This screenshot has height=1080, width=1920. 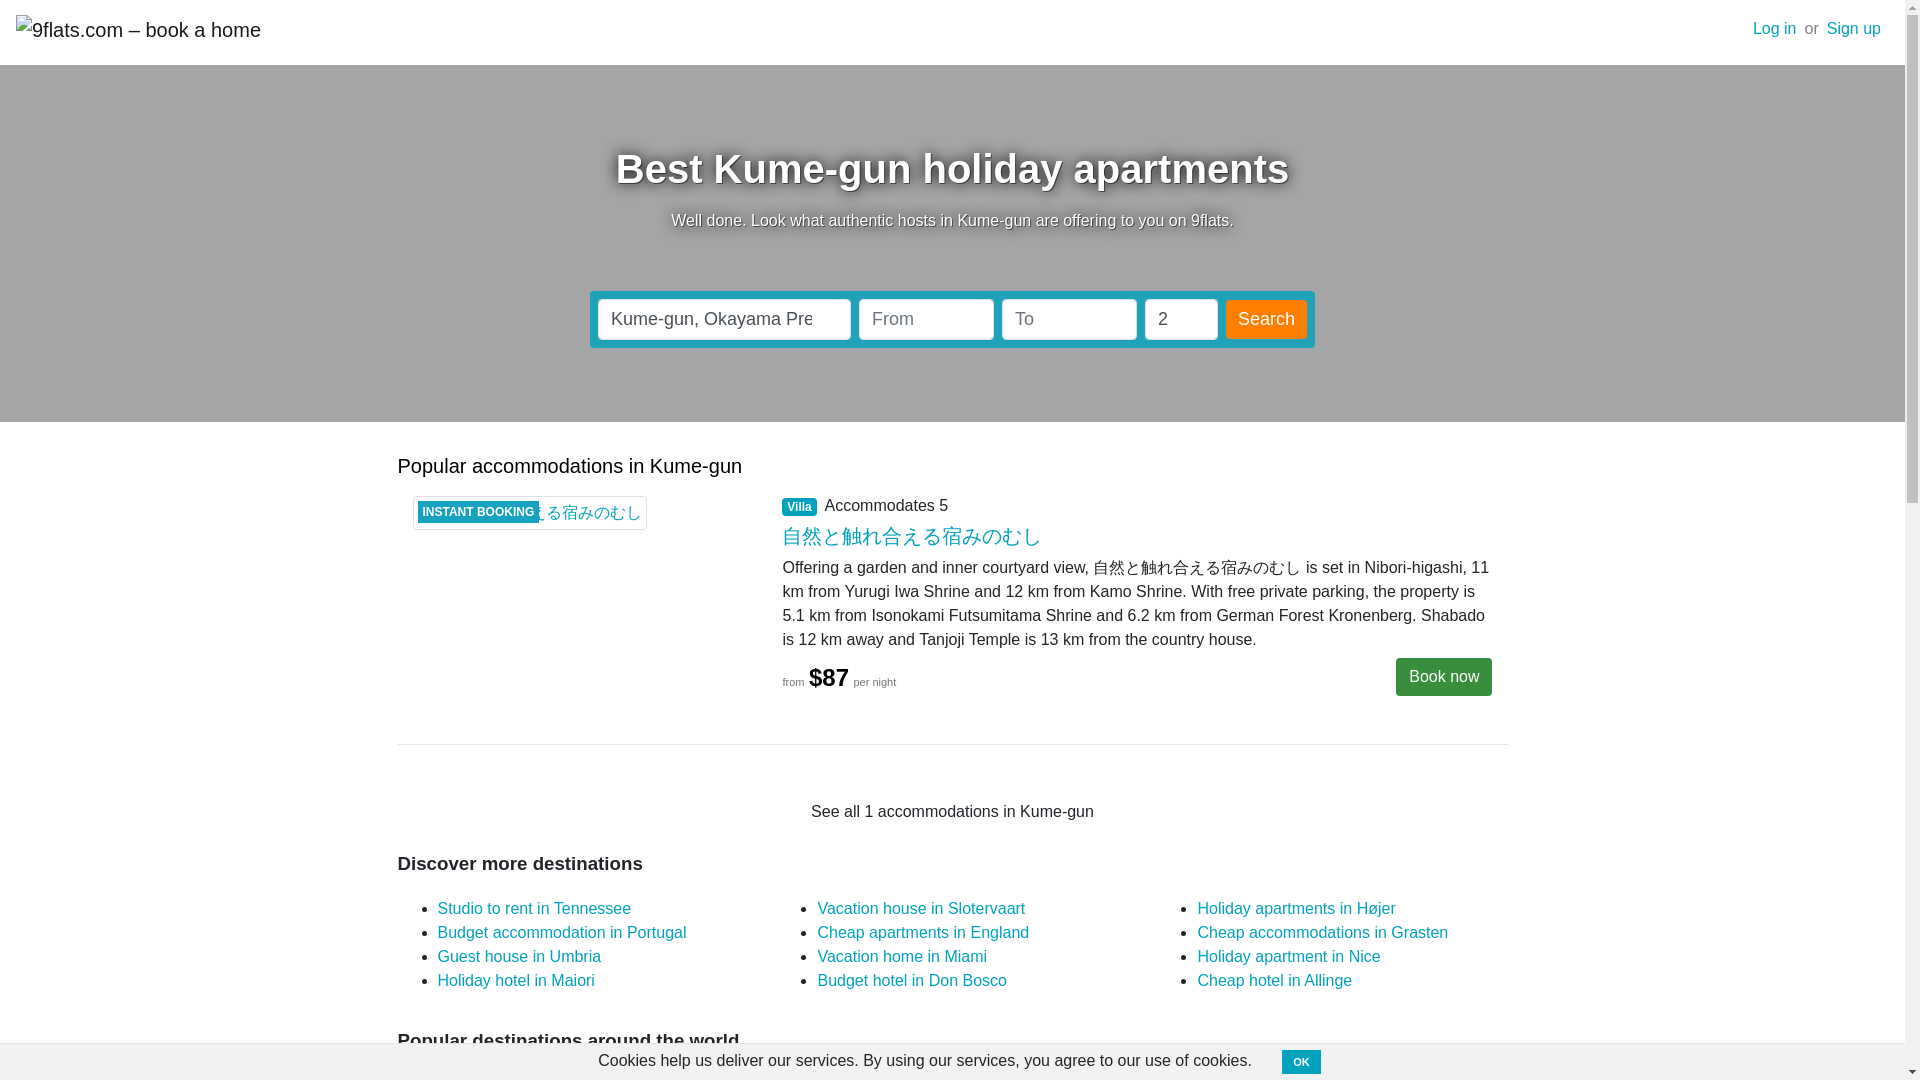 What do you see at coordinates (1774, 28) in the screenshot?
I see `Log in` at bounding box center [1774, 28].